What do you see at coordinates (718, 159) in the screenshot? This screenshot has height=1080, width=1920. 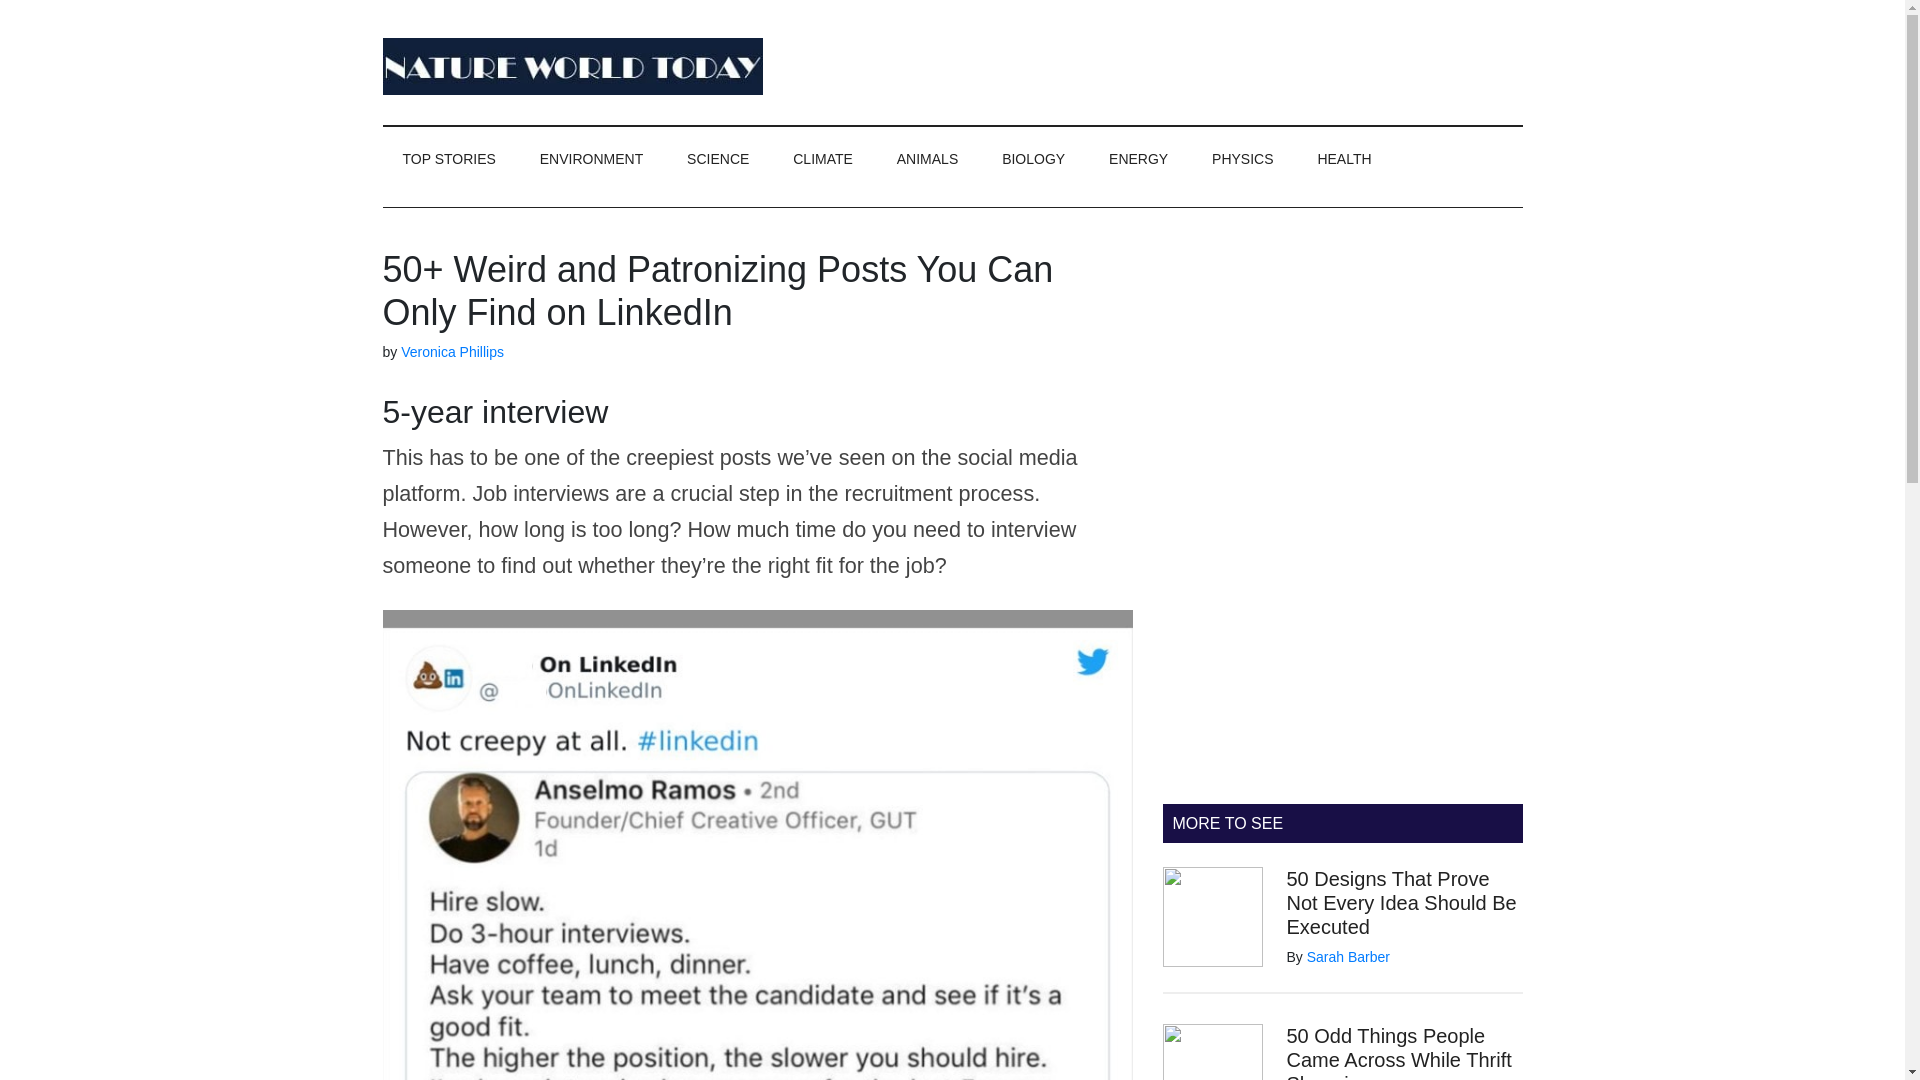 I see `SCIENCE` at bounding box center [718, 159].